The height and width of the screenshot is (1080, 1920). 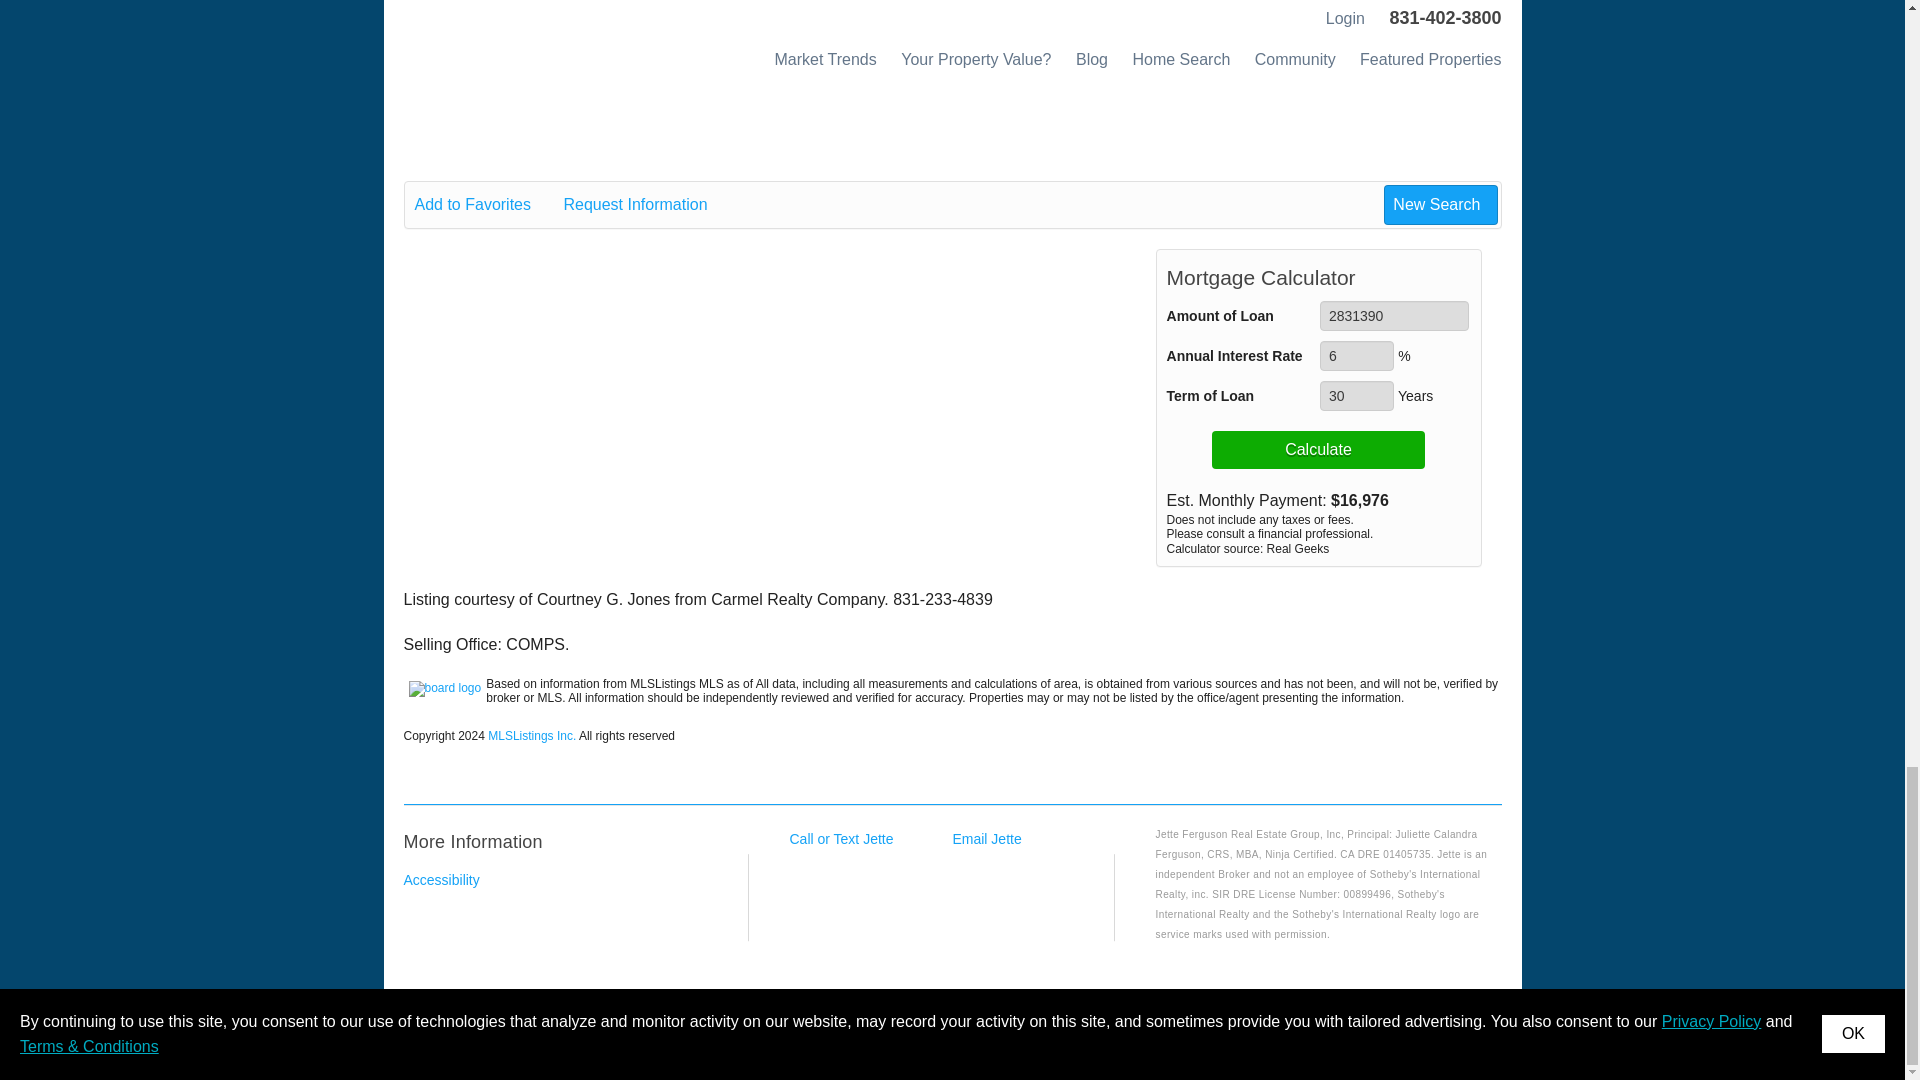 What do you see at coordinates (1356, 396) in the screenshot?
I see `30` at bounding box center [1356, 396].